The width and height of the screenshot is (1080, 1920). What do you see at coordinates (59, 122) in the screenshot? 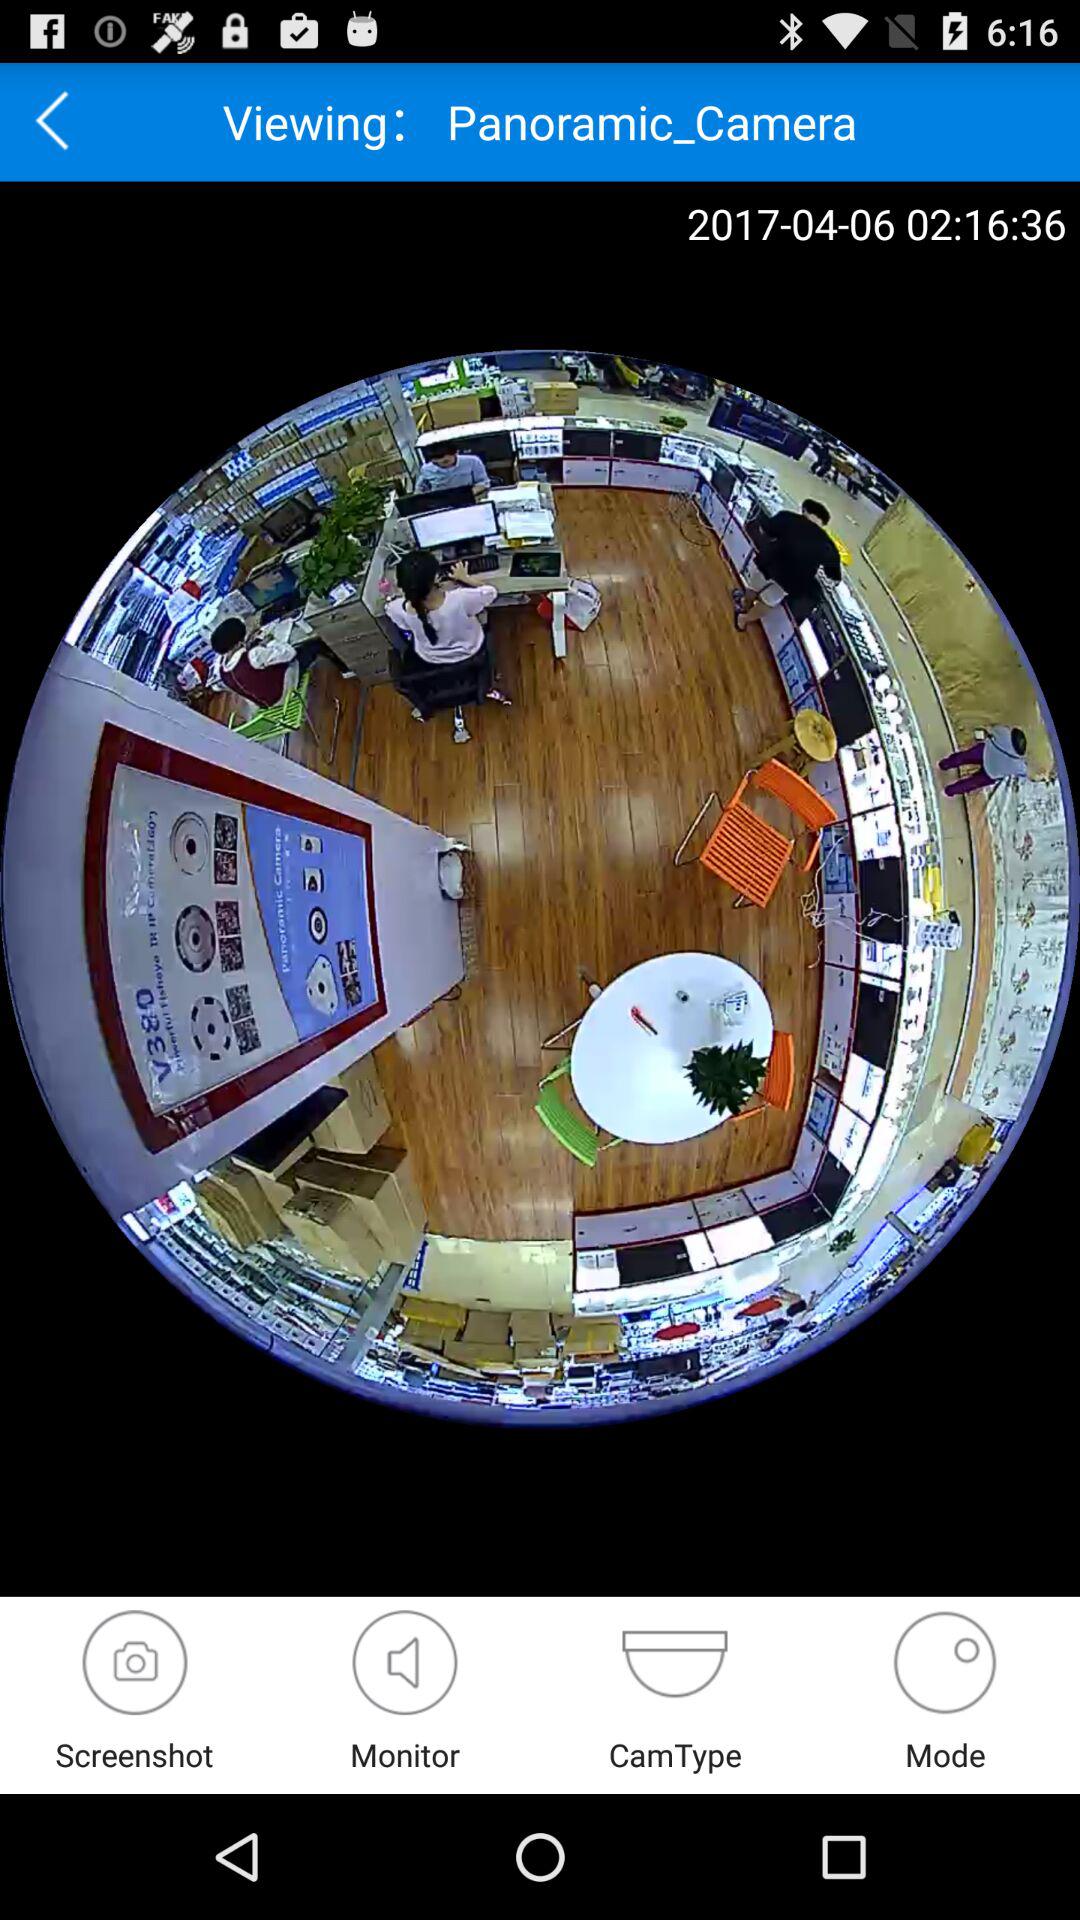
I see `choose the item at the top left corner` at bounding box center [59, 122].